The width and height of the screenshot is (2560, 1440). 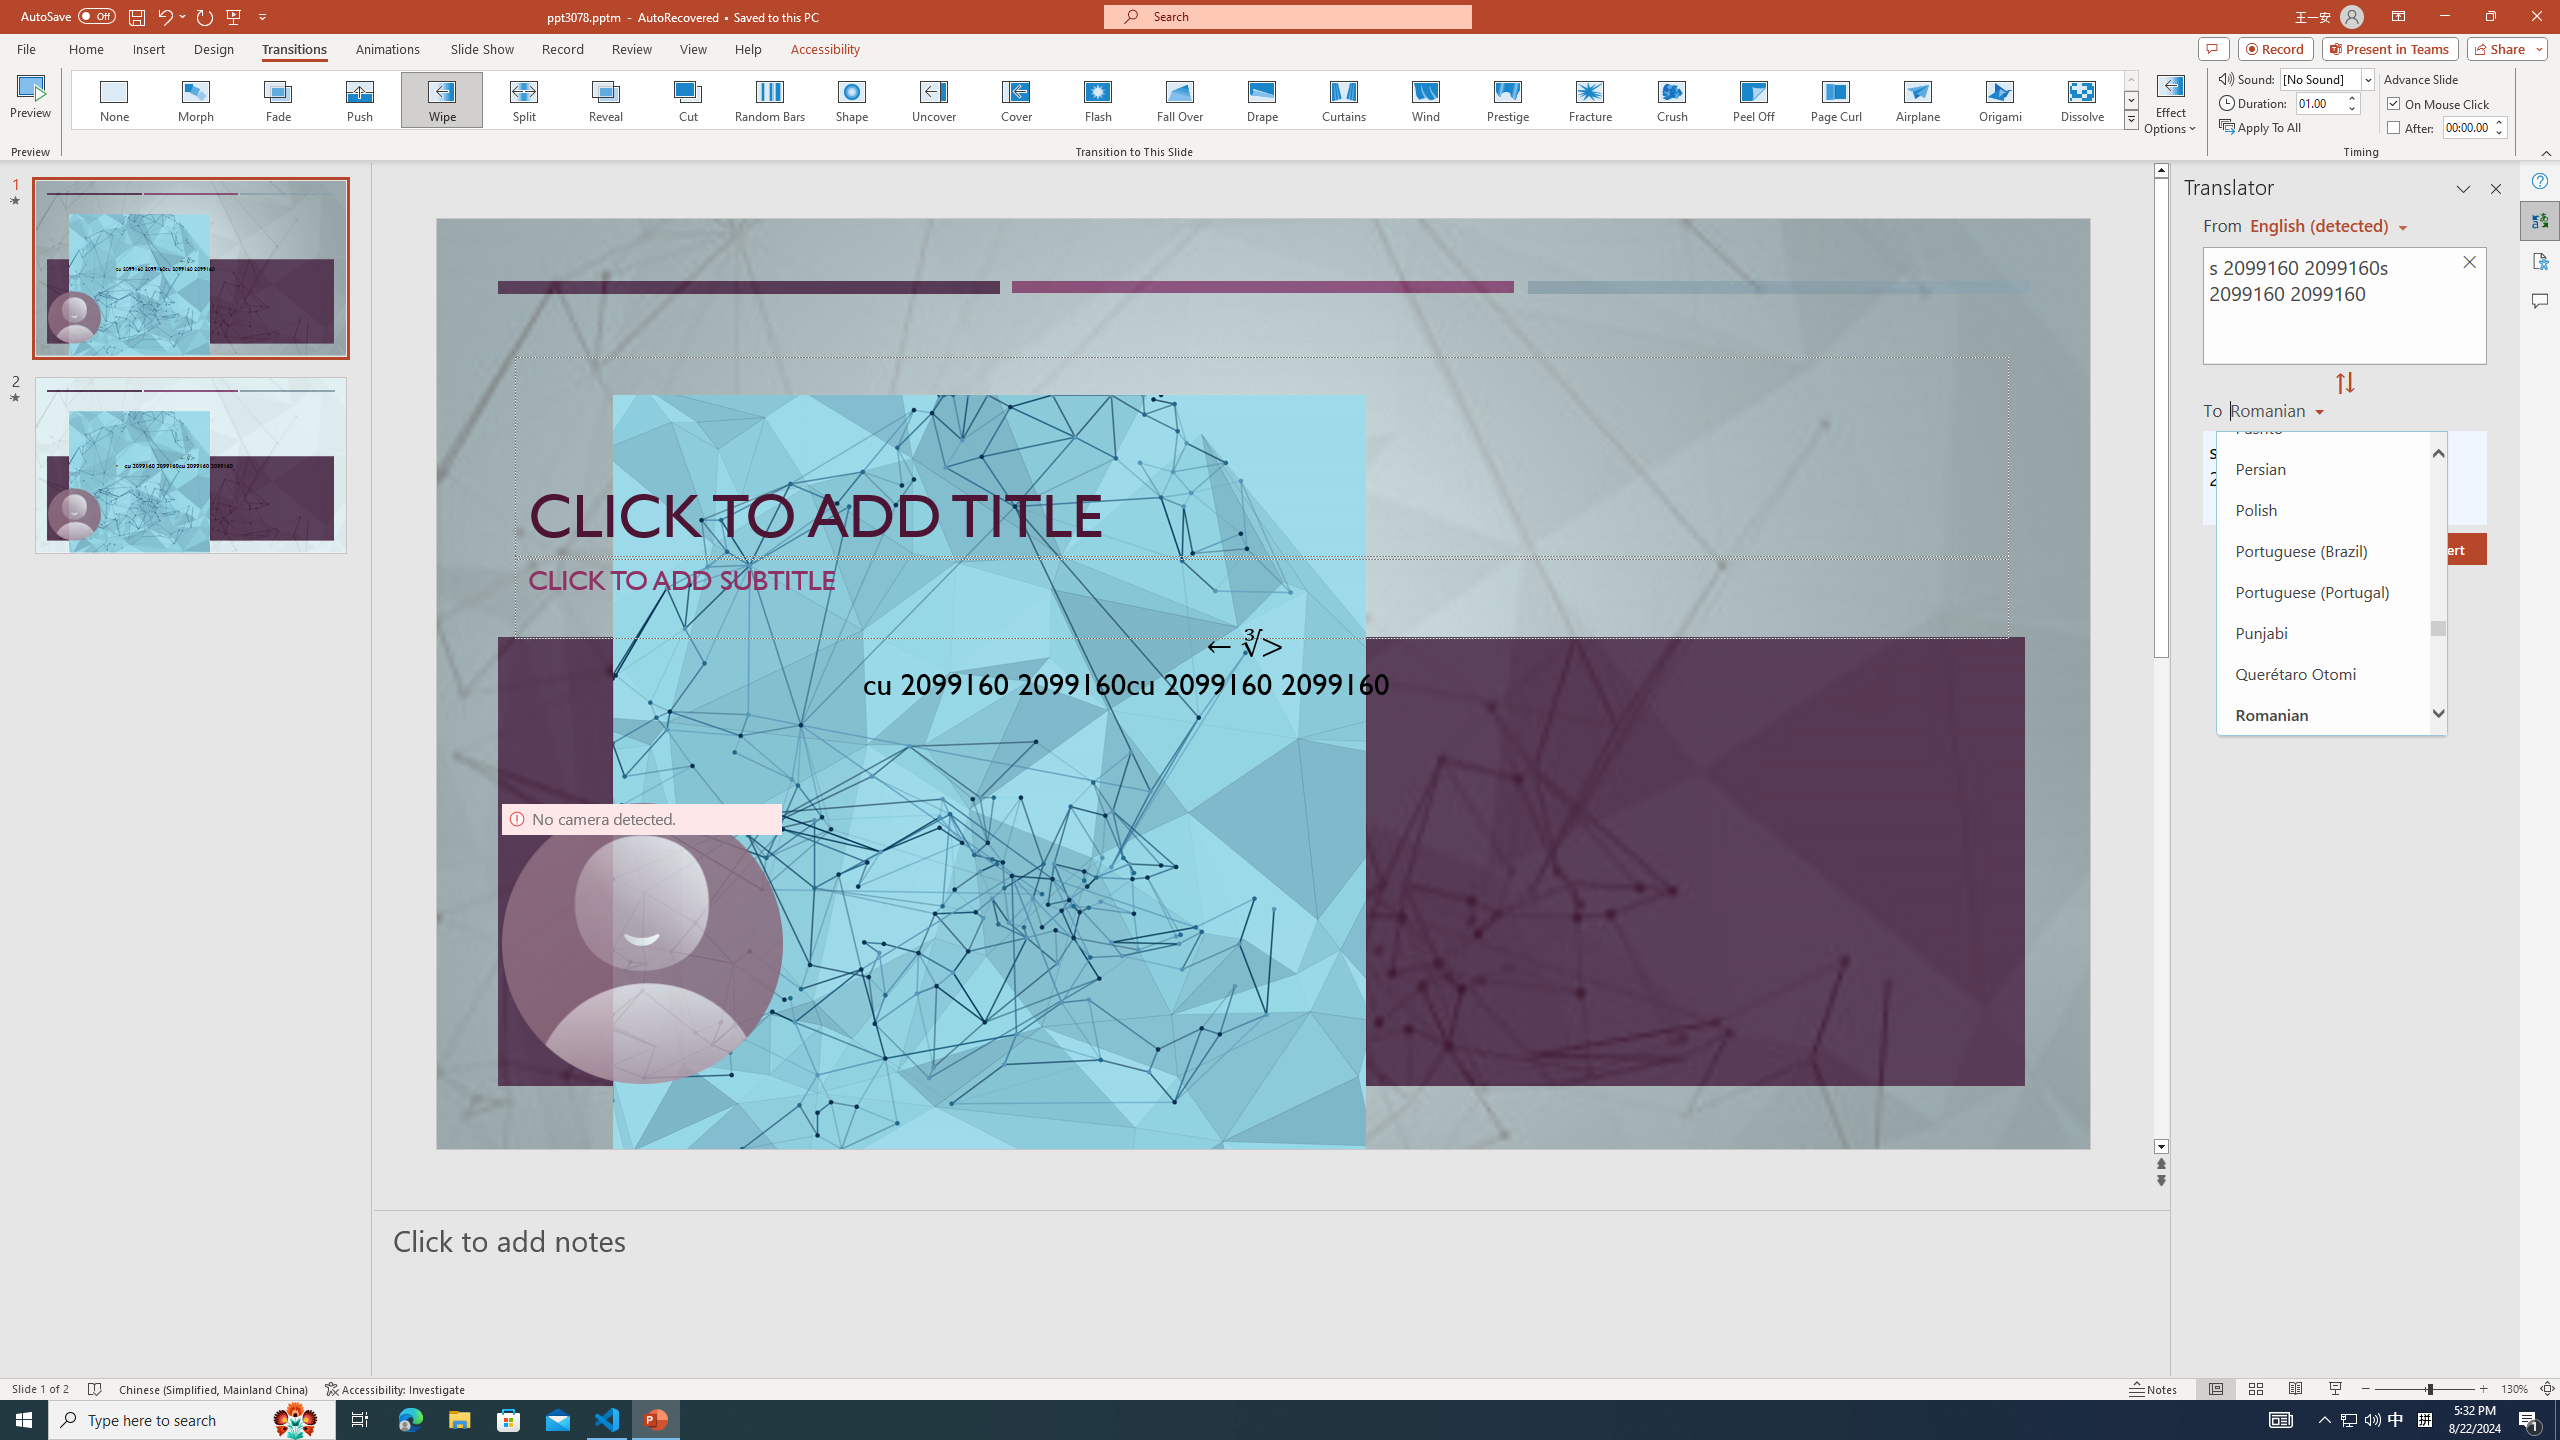 What do you see at coordinates (2322, 592) in the screenshot?
I see `Portuguese (Portugal)` at bounding box center [2322, 592].